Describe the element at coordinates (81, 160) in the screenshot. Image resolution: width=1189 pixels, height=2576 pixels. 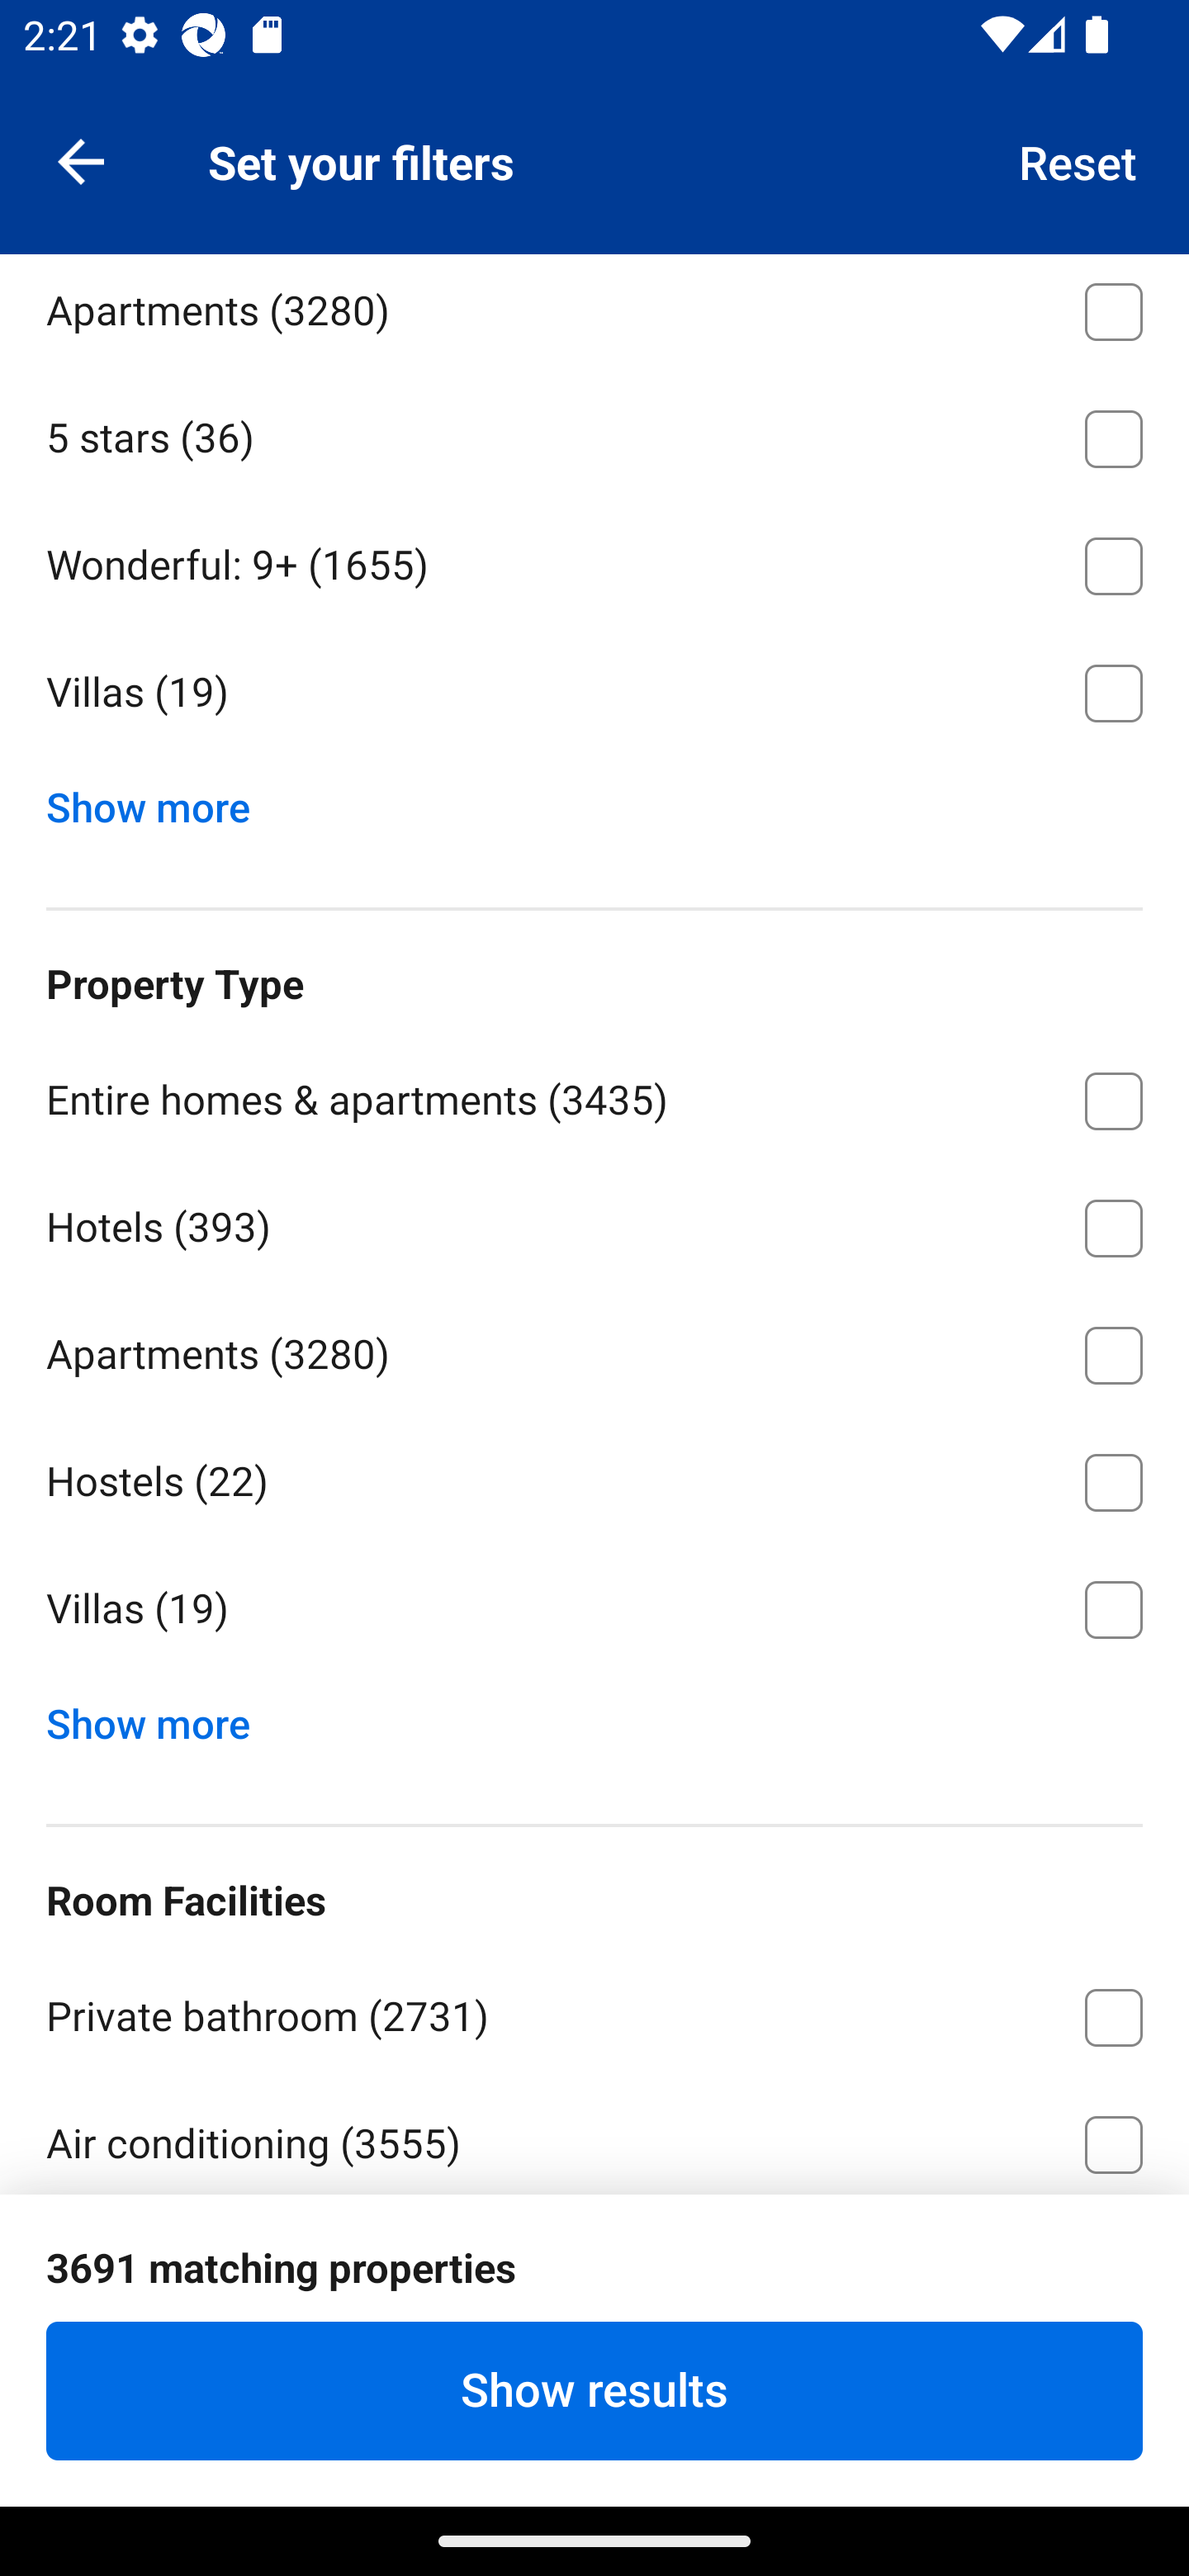
I see `Navigate up` at that location.